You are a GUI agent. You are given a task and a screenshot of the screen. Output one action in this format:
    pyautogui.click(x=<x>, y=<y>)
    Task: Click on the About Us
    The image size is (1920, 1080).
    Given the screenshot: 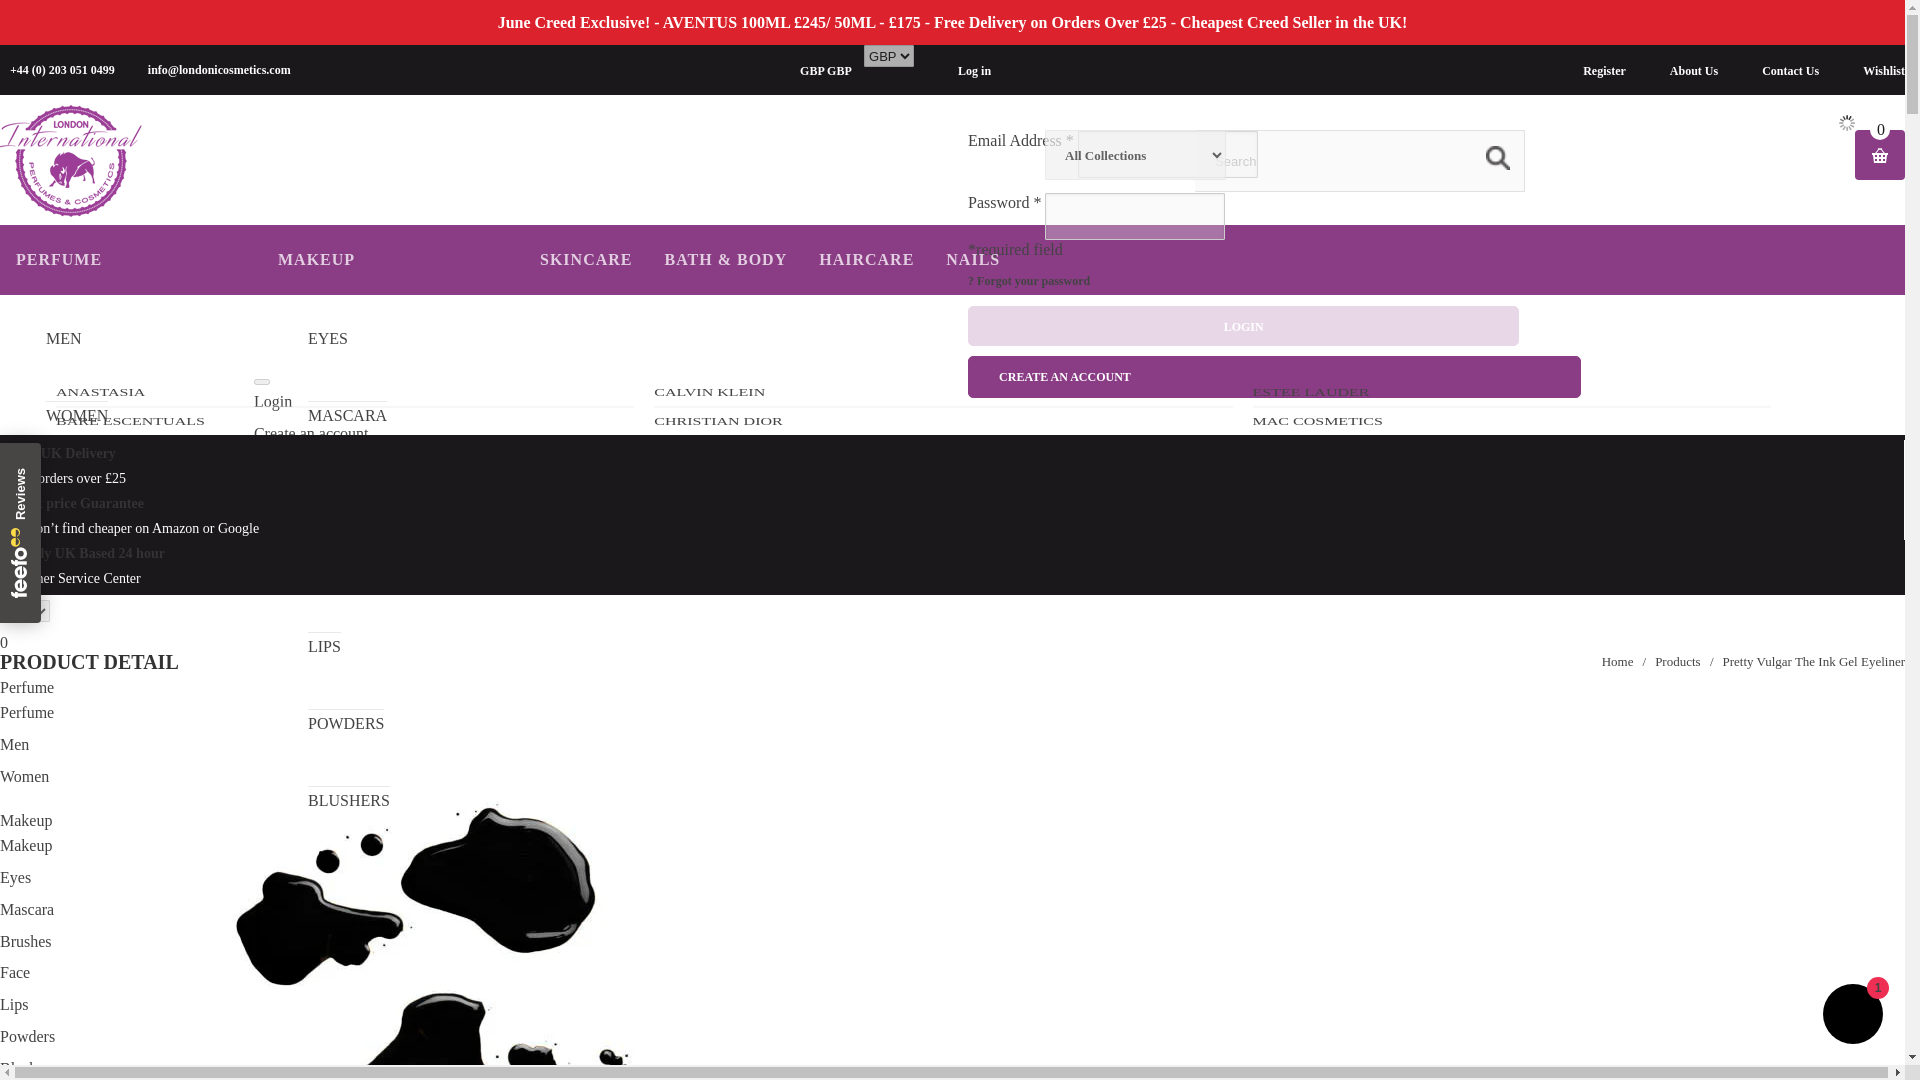 What is the action you would take?
    pyautogui.click(x=1689, y=70)
    